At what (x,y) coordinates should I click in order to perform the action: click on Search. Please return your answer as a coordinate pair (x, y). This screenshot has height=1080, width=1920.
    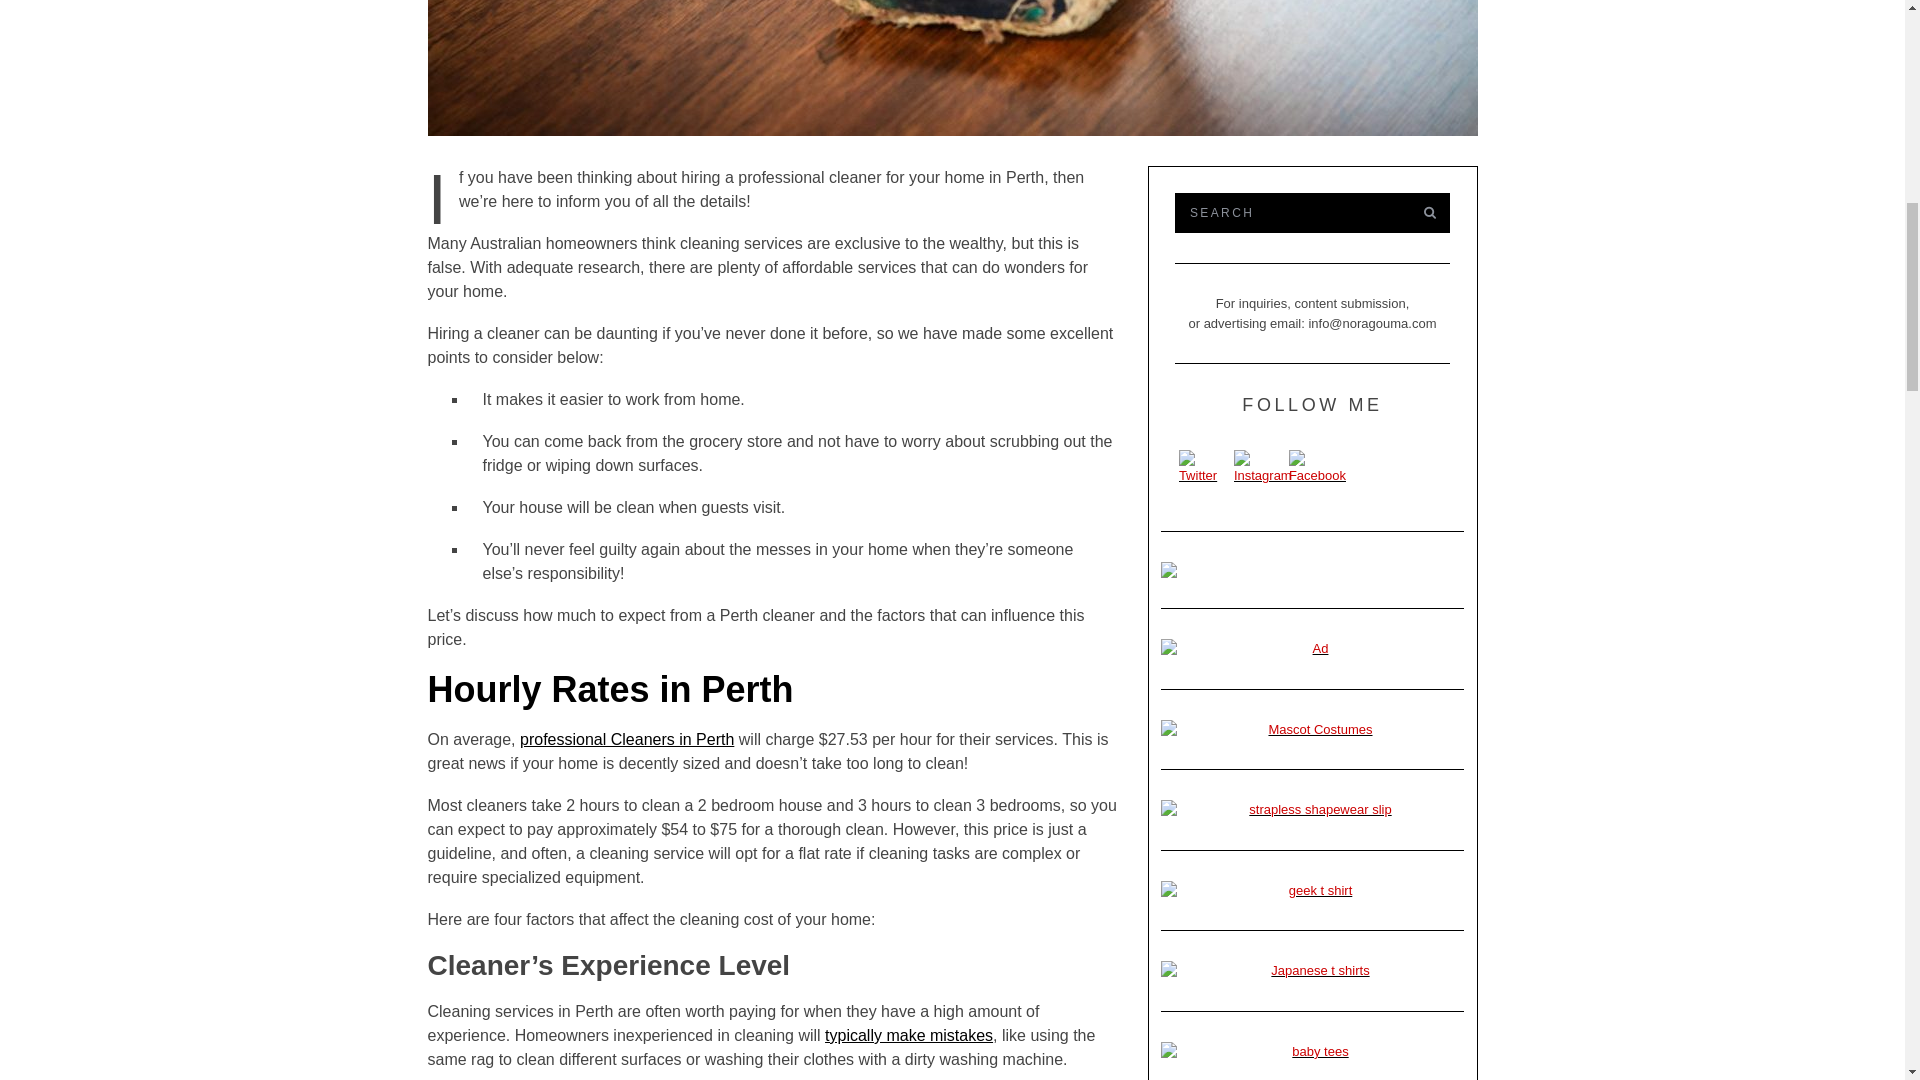
    Looking at the image, I should click on (1288, 213).